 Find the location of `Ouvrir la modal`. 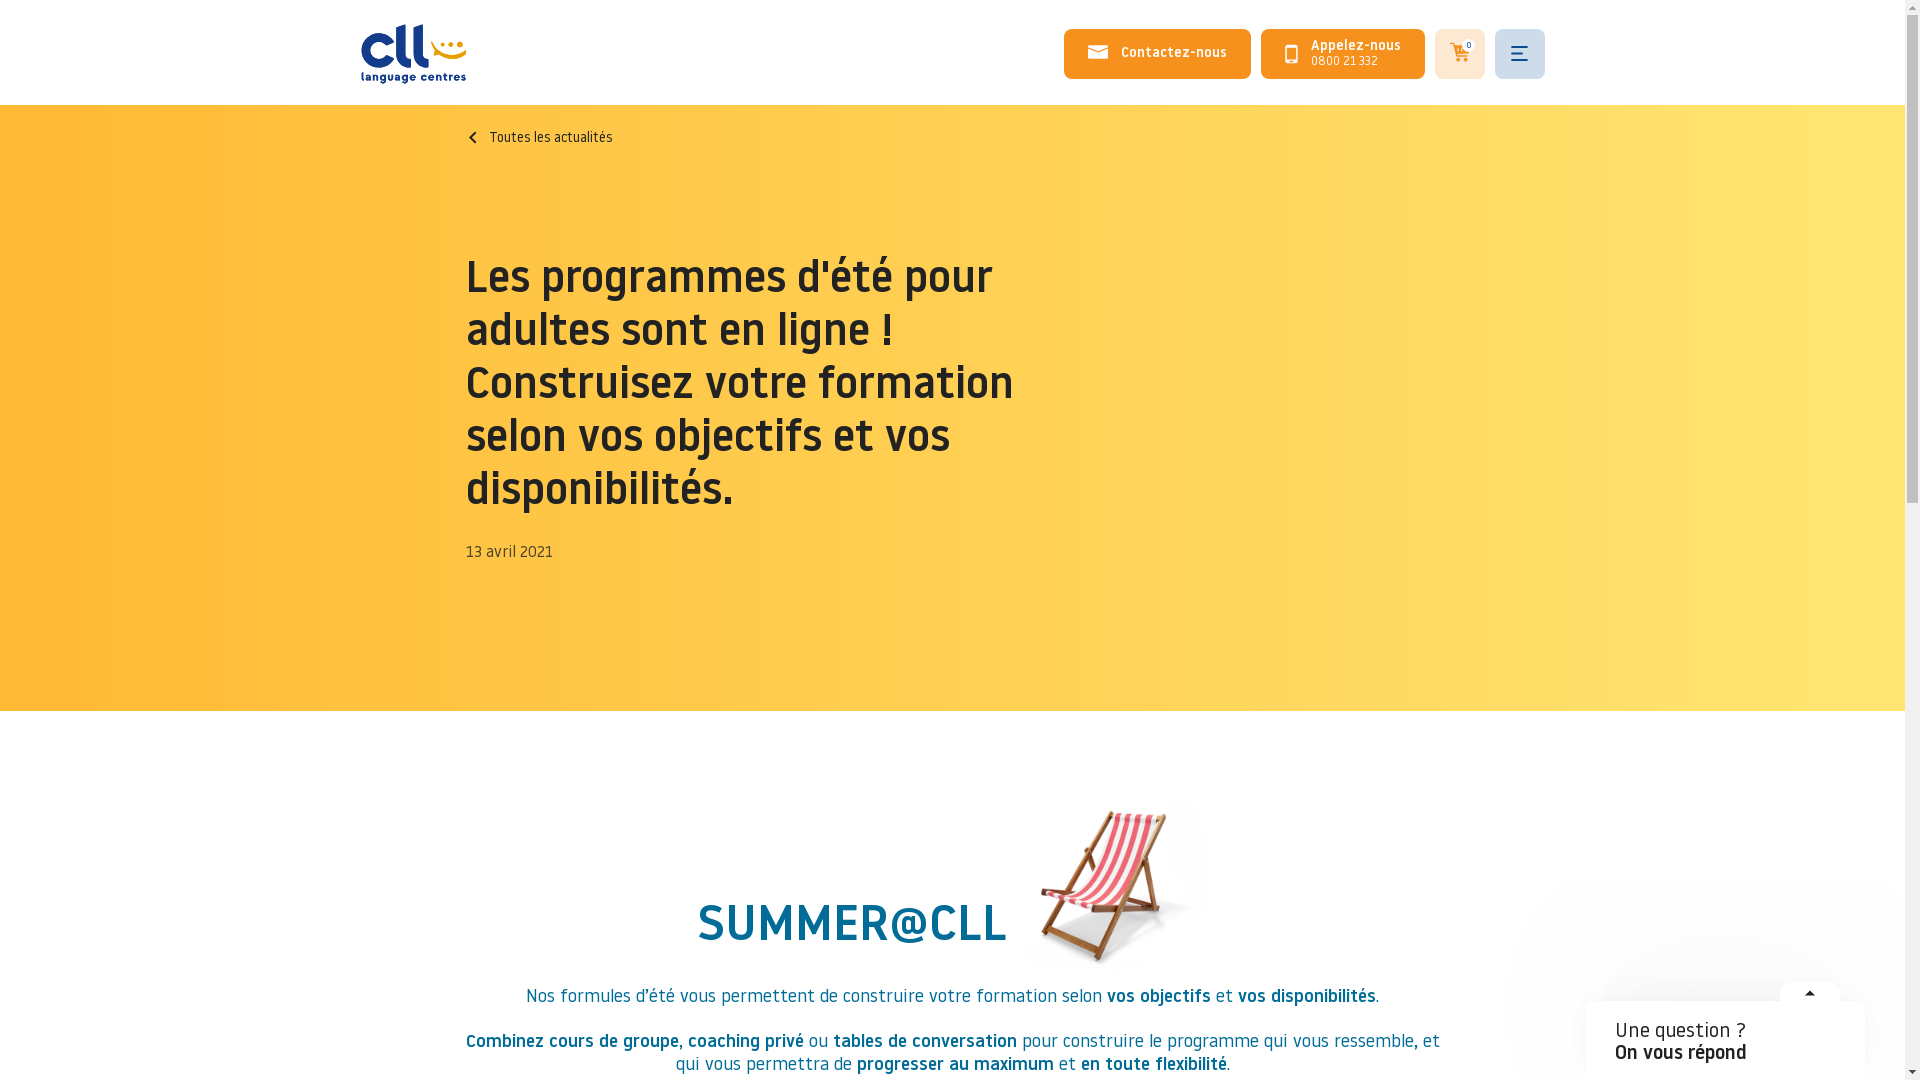

Ouvrir la modal is located at coordinates (1810, 1000).